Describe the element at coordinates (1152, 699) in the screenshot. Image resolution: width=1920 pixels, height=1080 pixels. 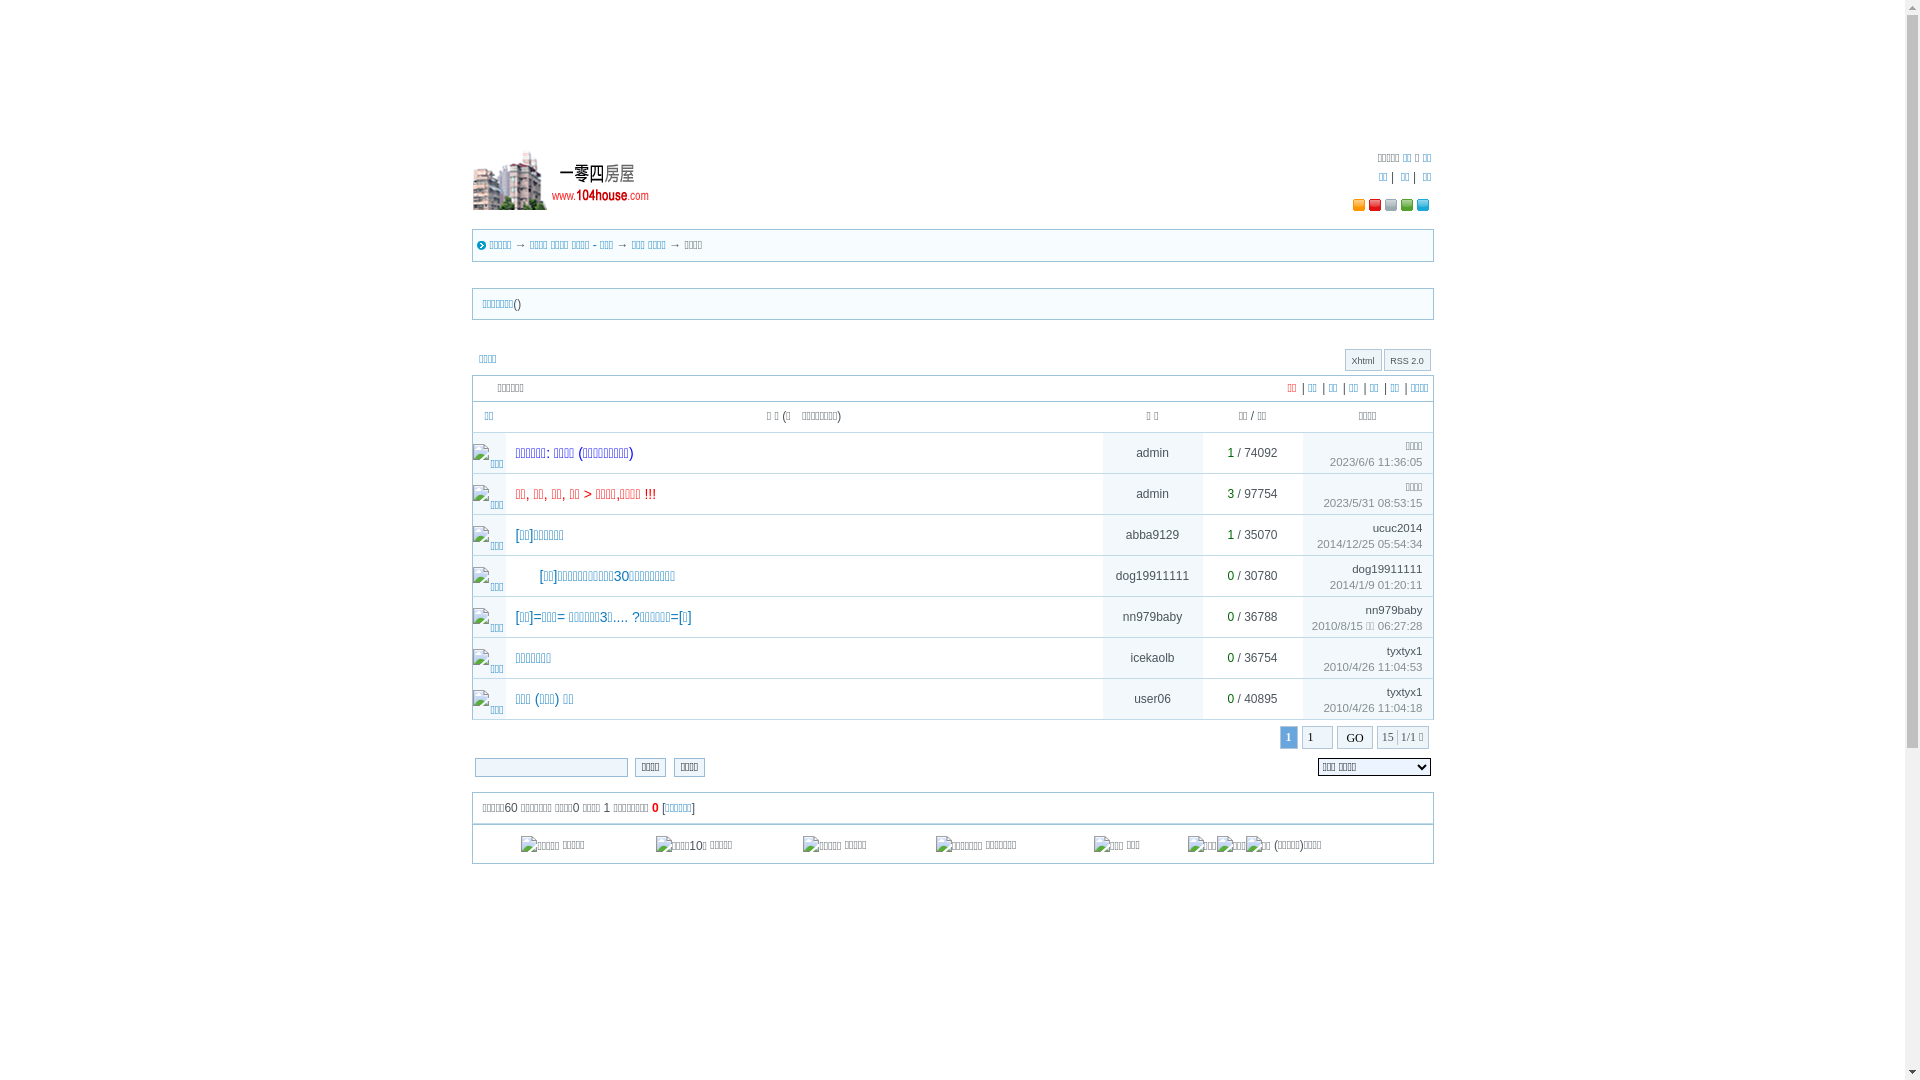
I see `user06` at that location.